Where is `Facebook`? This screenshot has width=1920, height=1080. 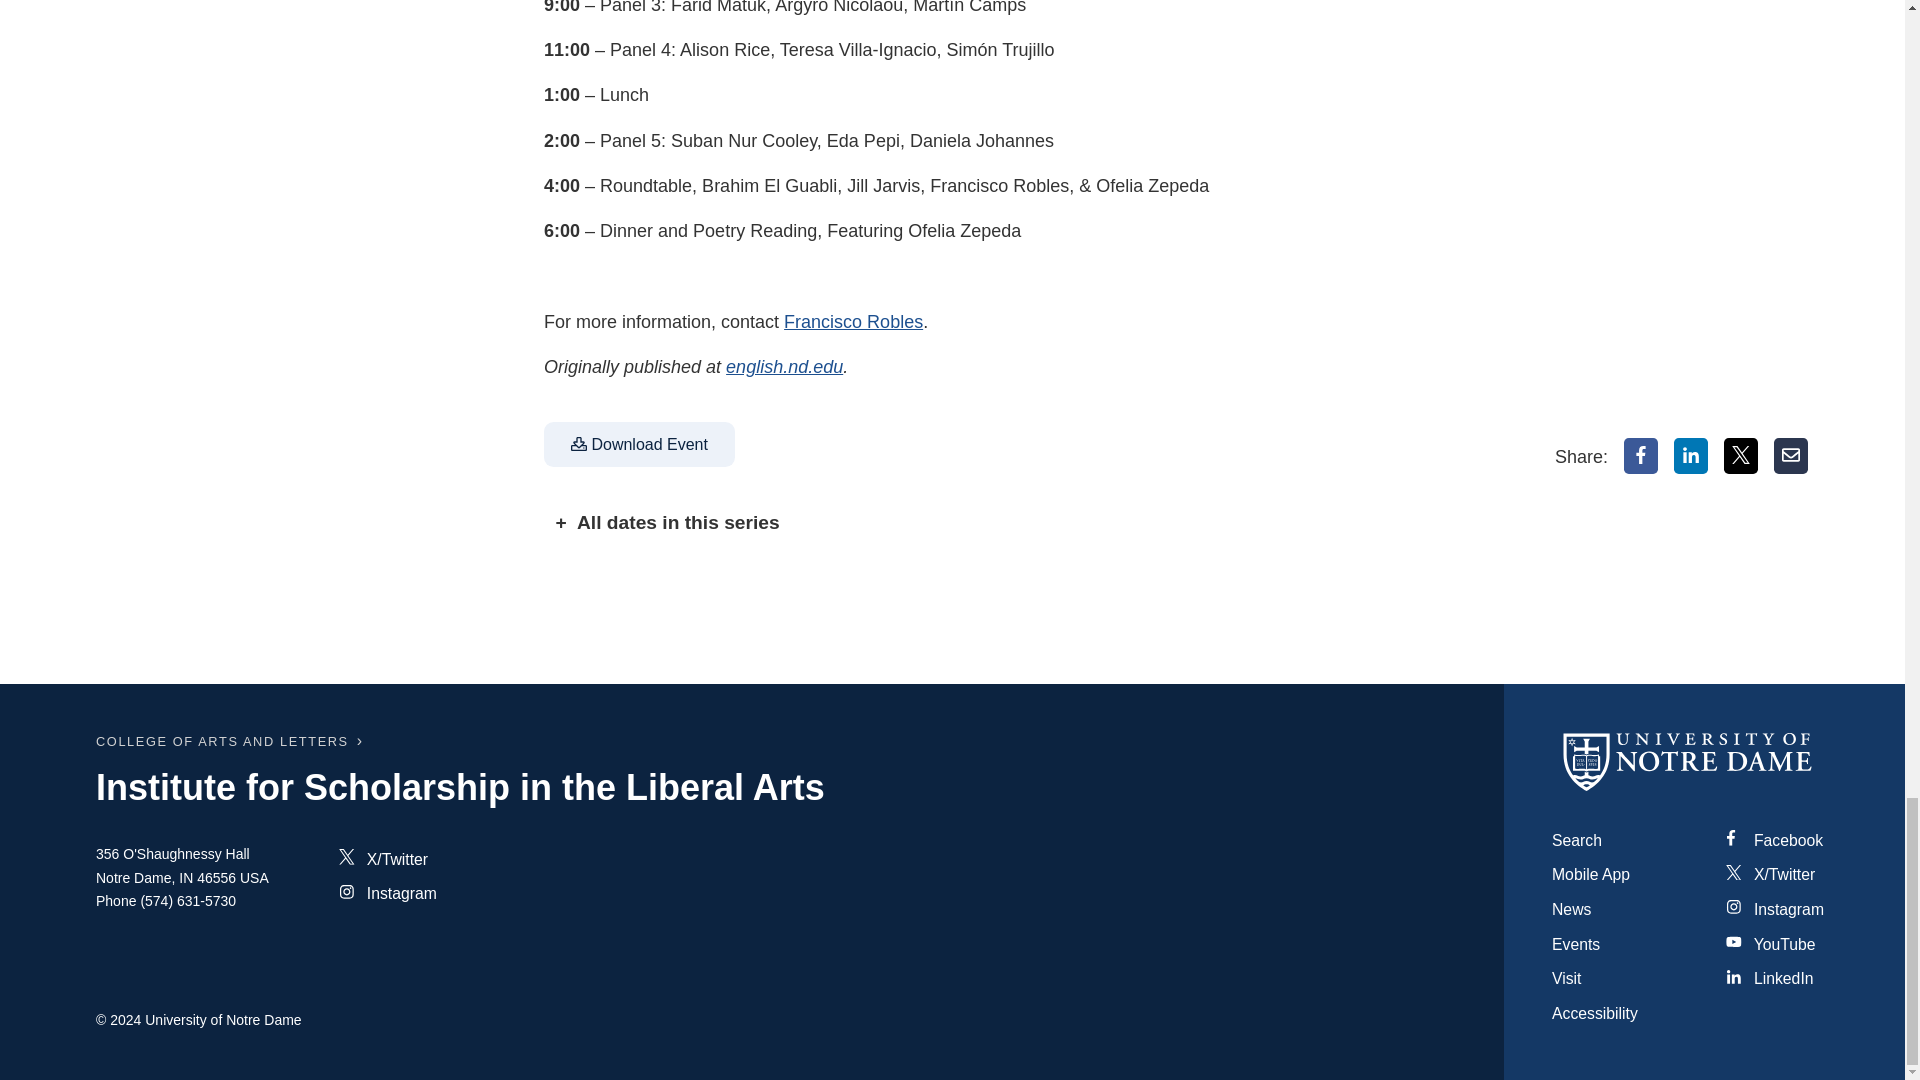
Facebook is located at coordinates (1641, 456).